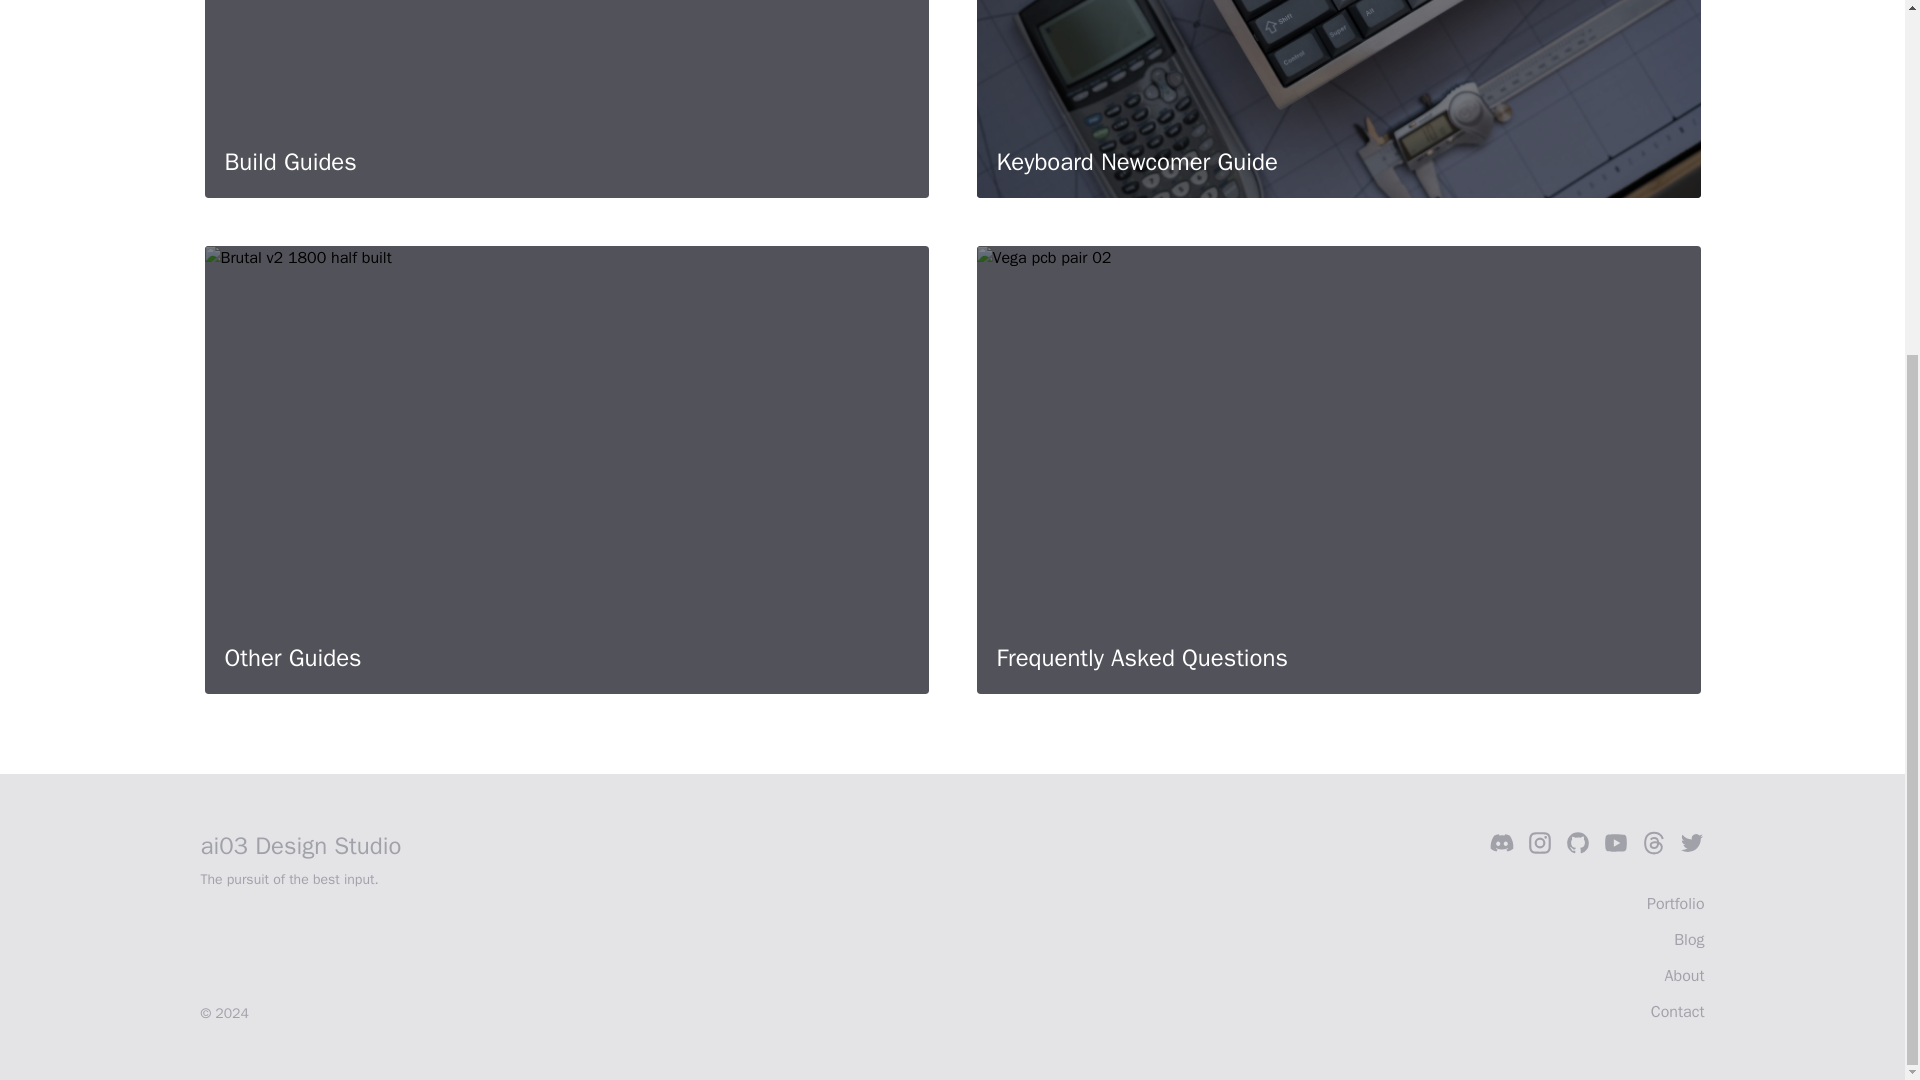  Describe the element at coordinates (1676, 904) in the screenshot. I see `Portfolio` at that location.